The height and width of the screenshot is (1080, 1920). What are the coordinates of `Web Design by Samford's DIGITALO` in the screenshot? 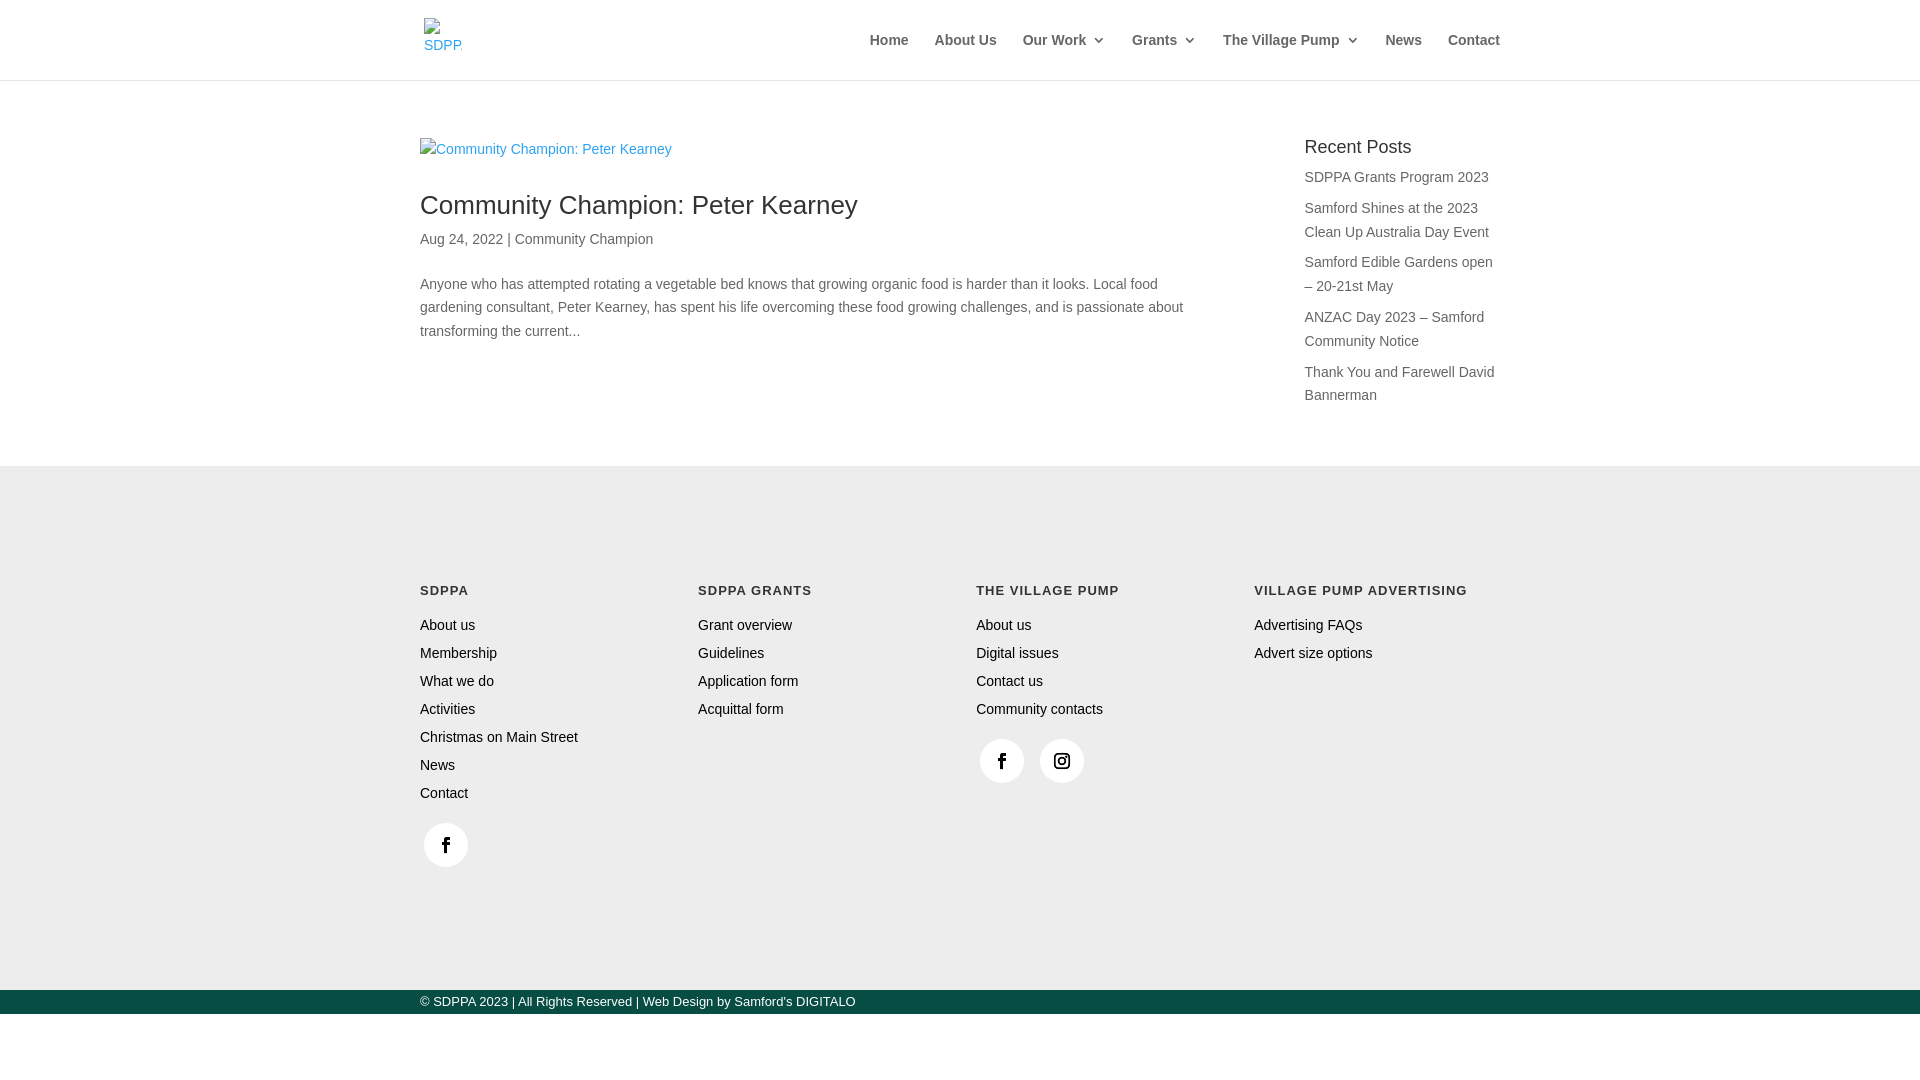 It's located at (750, 1002).